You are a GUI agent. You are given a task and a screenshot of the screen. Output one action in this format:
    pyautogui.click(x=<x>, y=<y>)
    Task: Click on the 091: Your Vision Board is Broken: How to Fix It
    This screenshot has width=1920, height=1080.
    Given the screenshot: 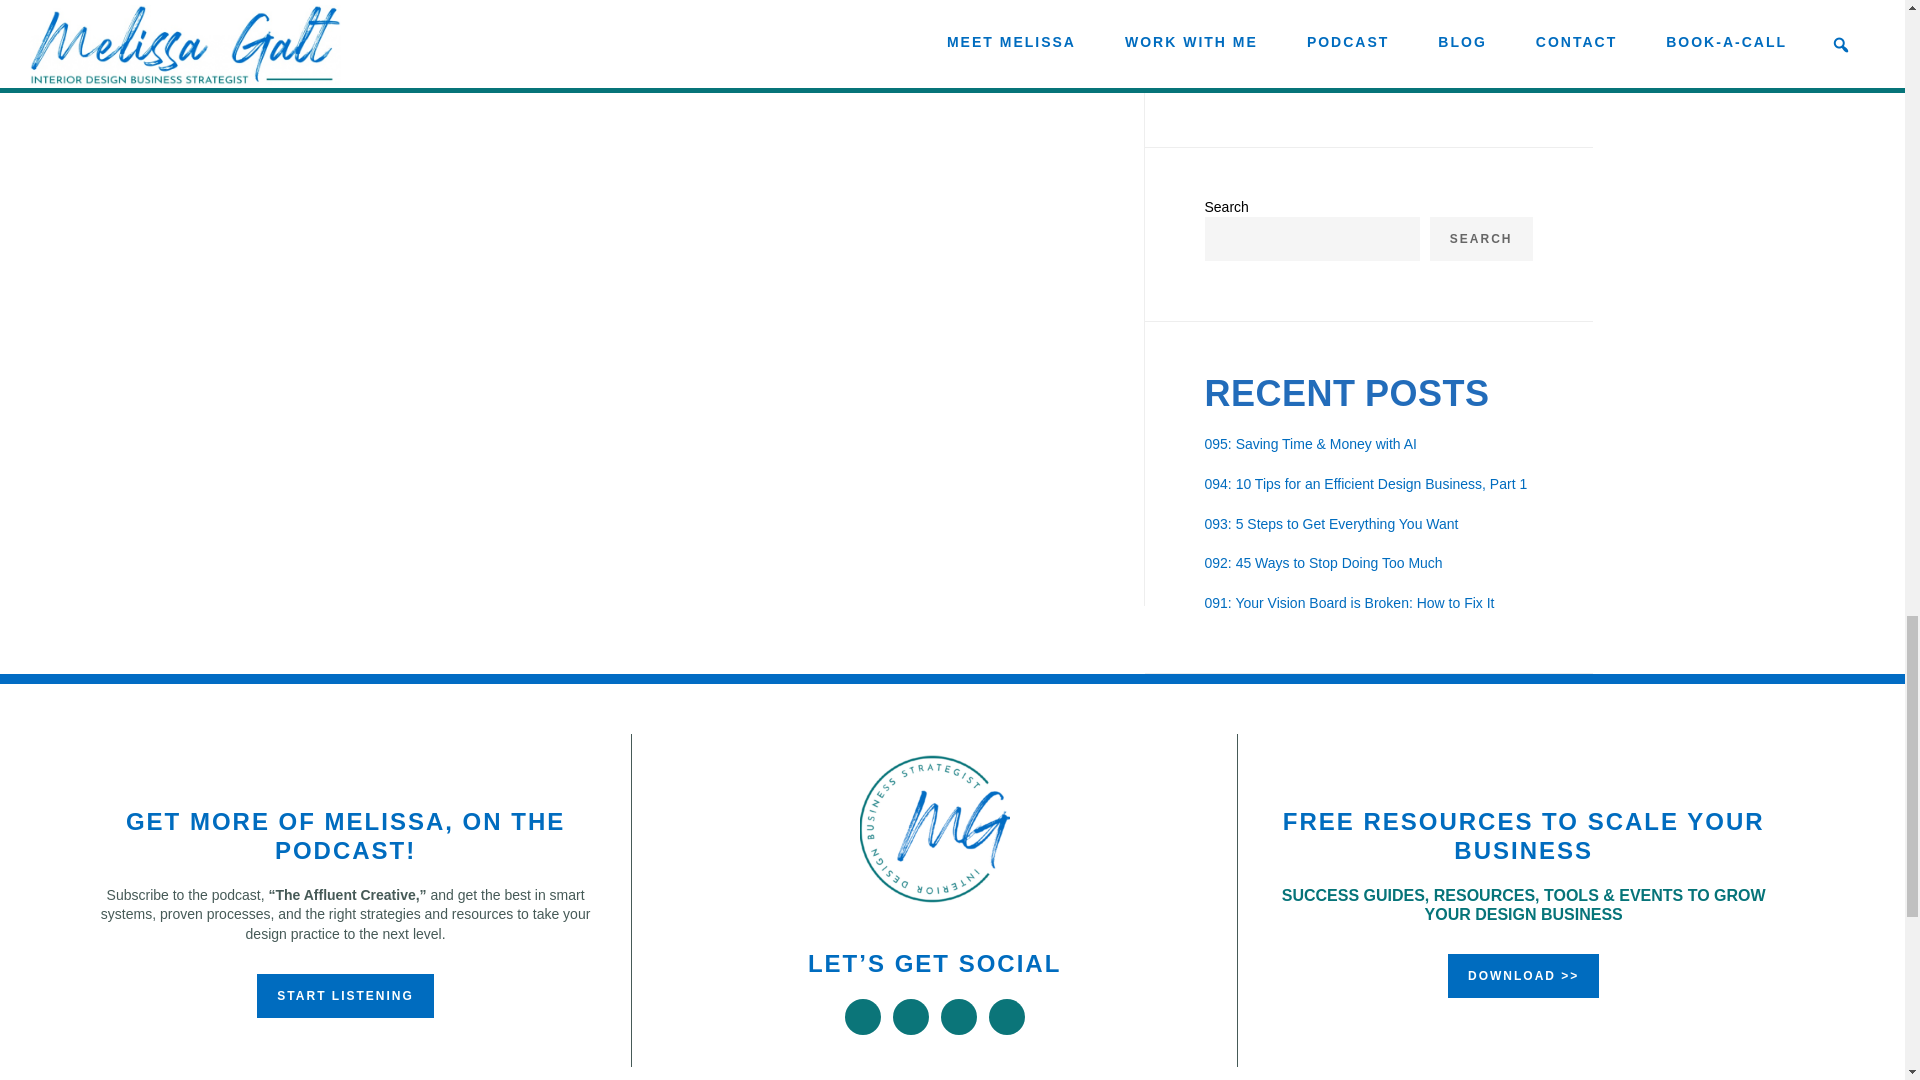 What is the action you would take?
    pyautogui.click(x=1348, y=603)
    